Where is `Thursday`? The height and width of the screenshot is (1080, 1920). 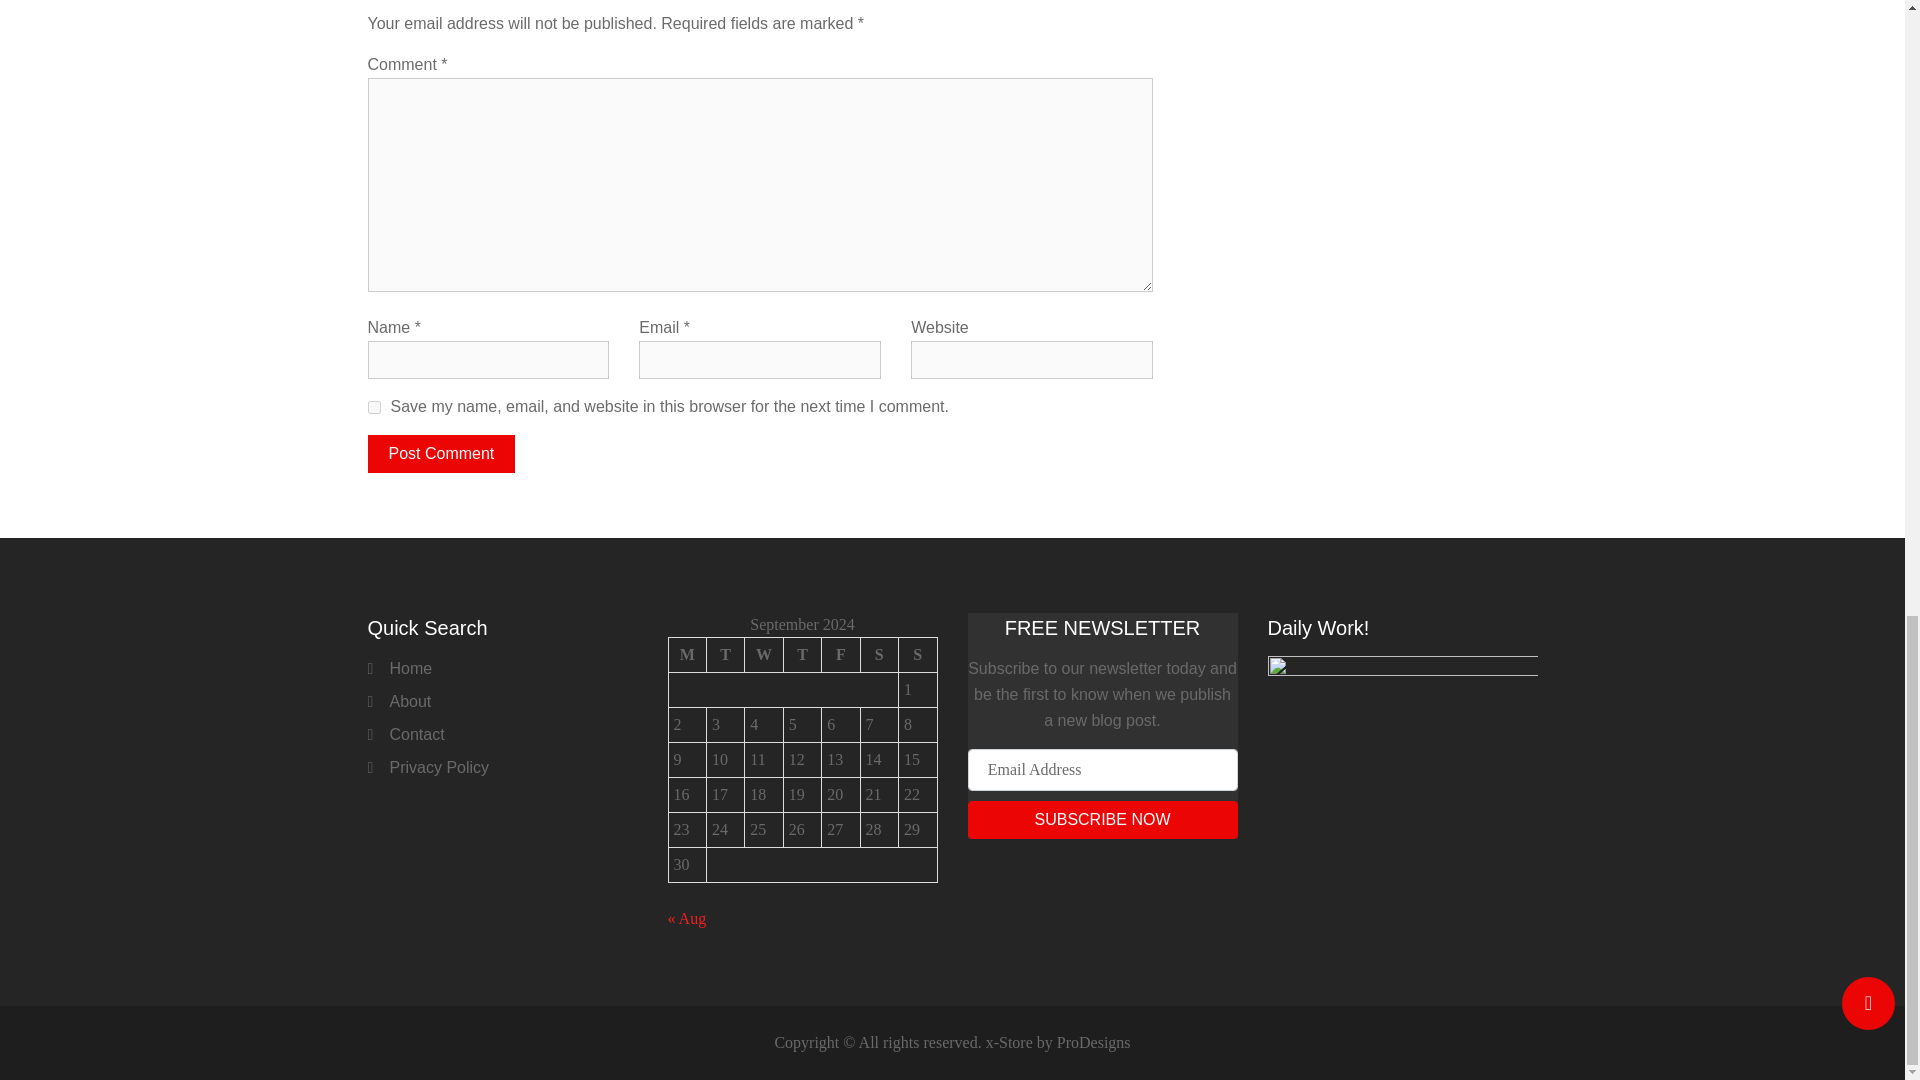
Thursday is located at coordinates (802, 654).